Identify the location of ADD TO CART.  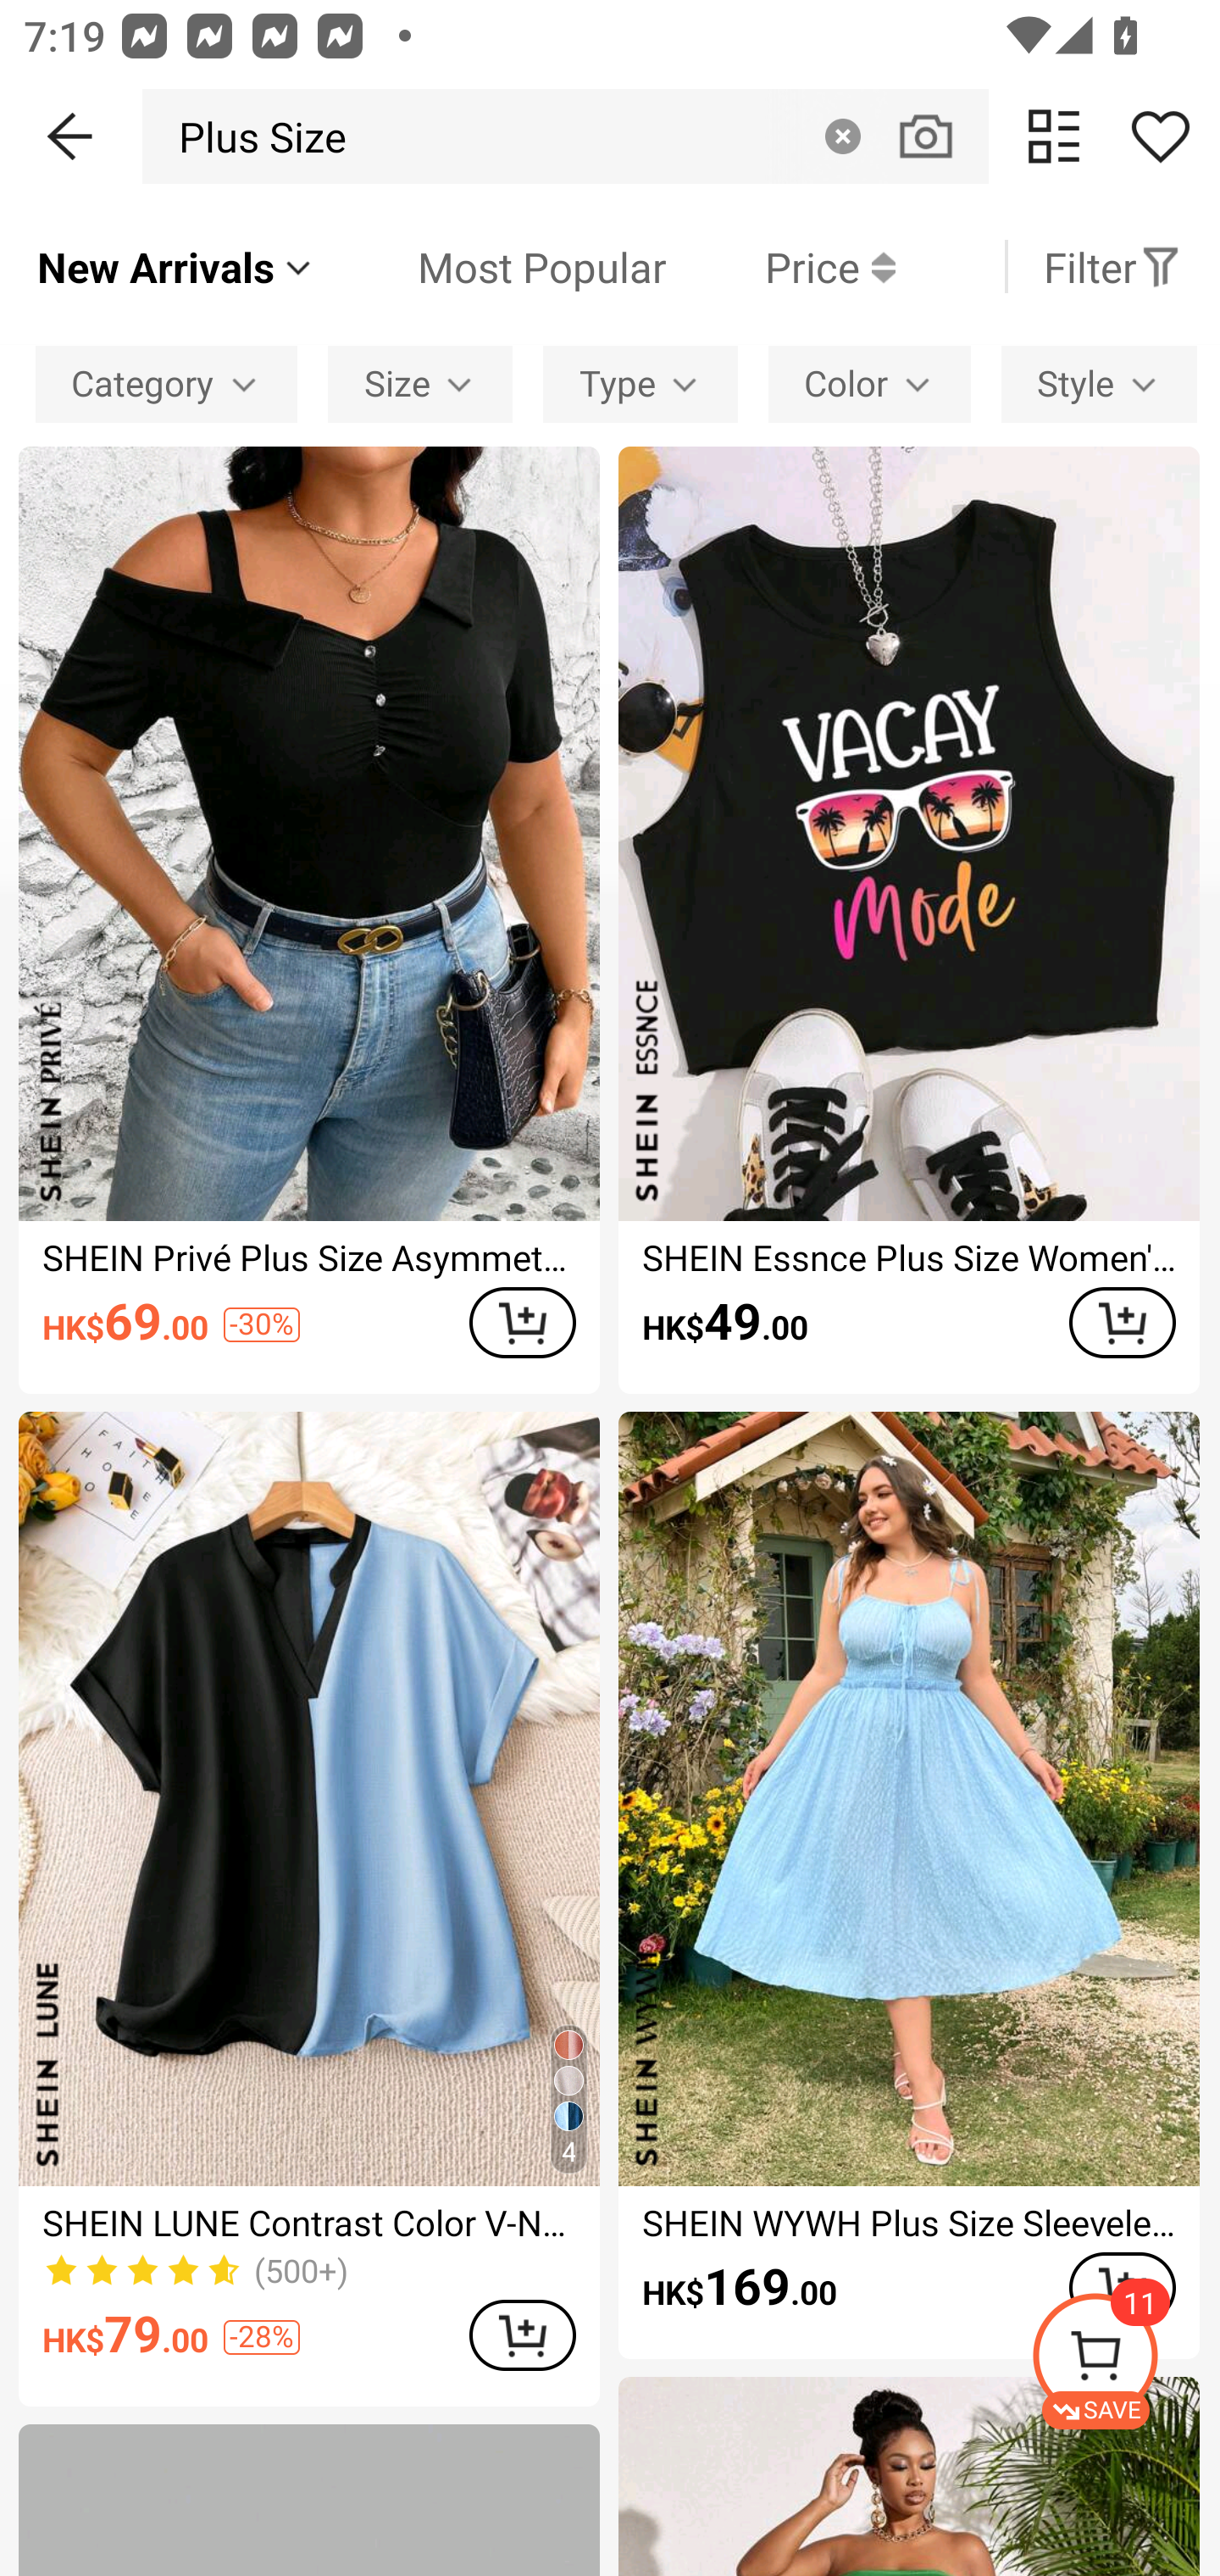
(522, 1323).